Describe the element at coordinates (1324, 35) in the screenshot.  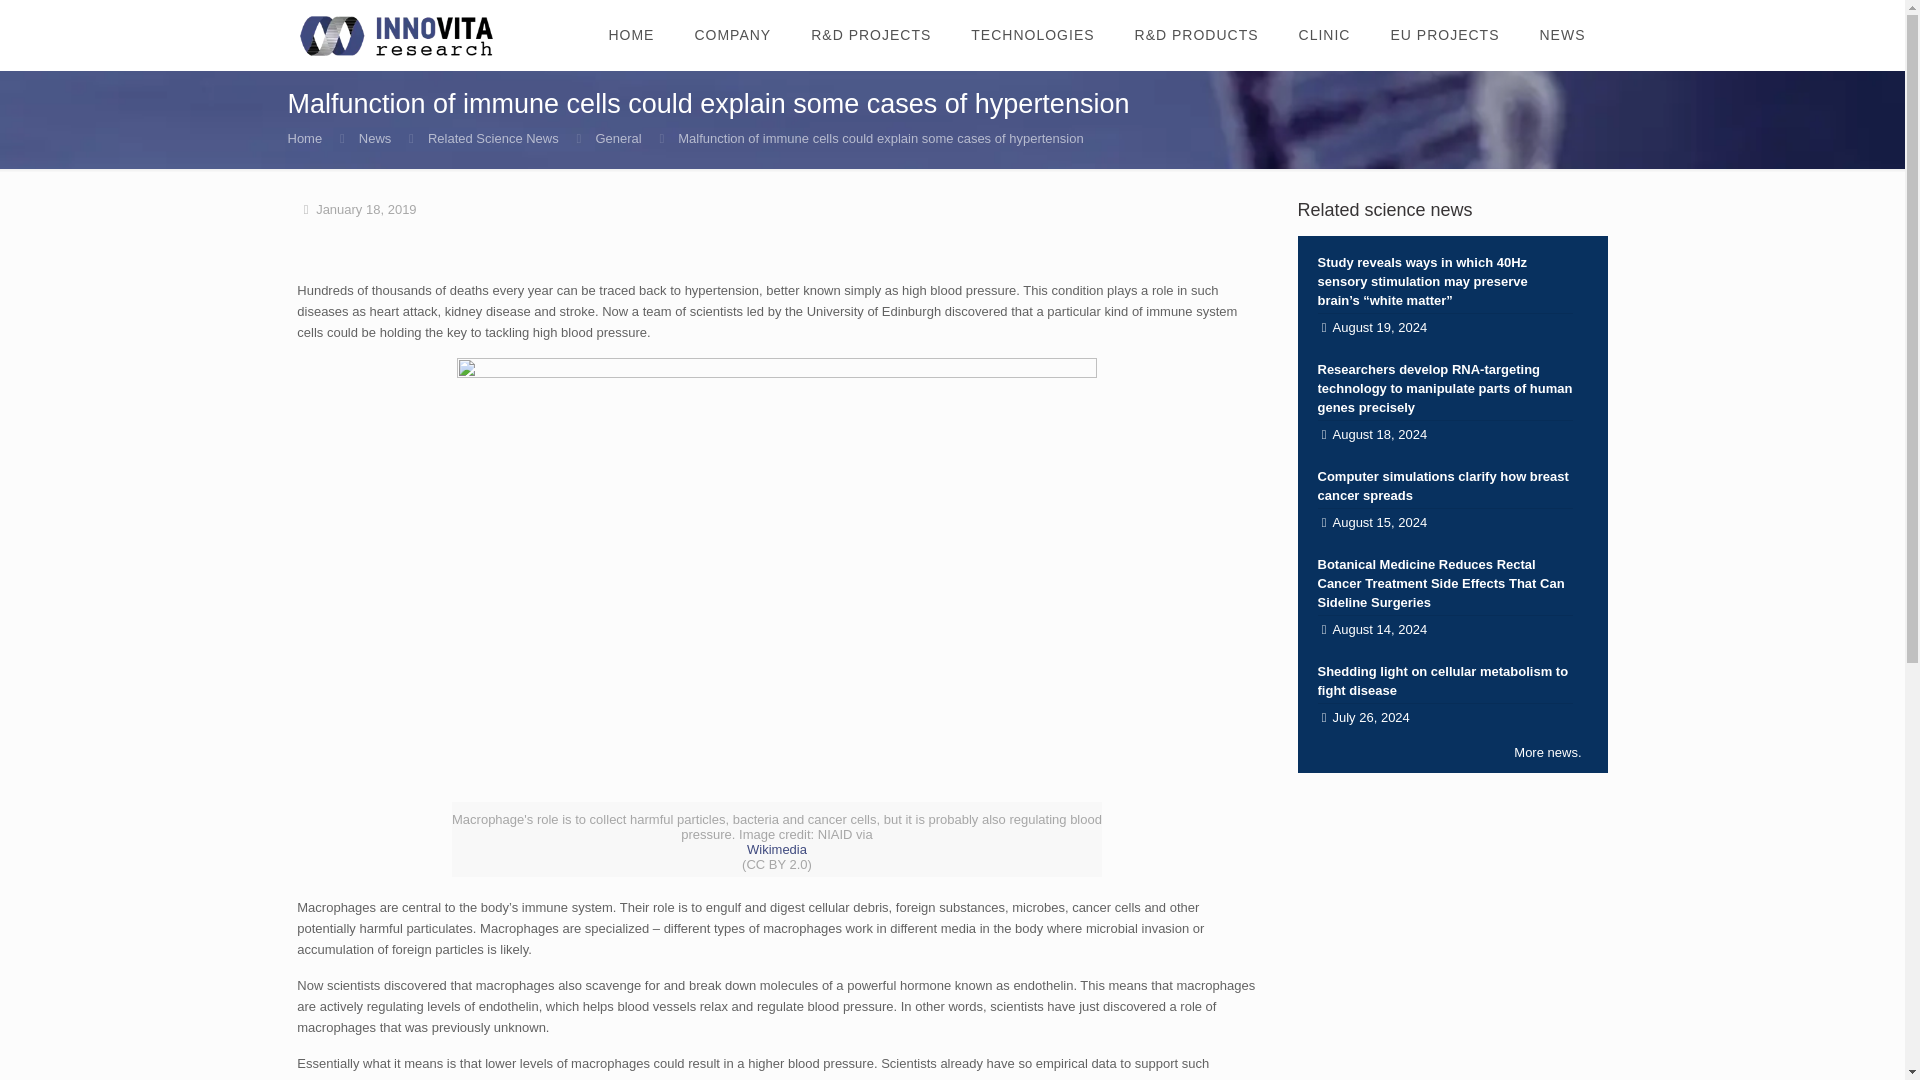
I see `CLINIC` at that location.